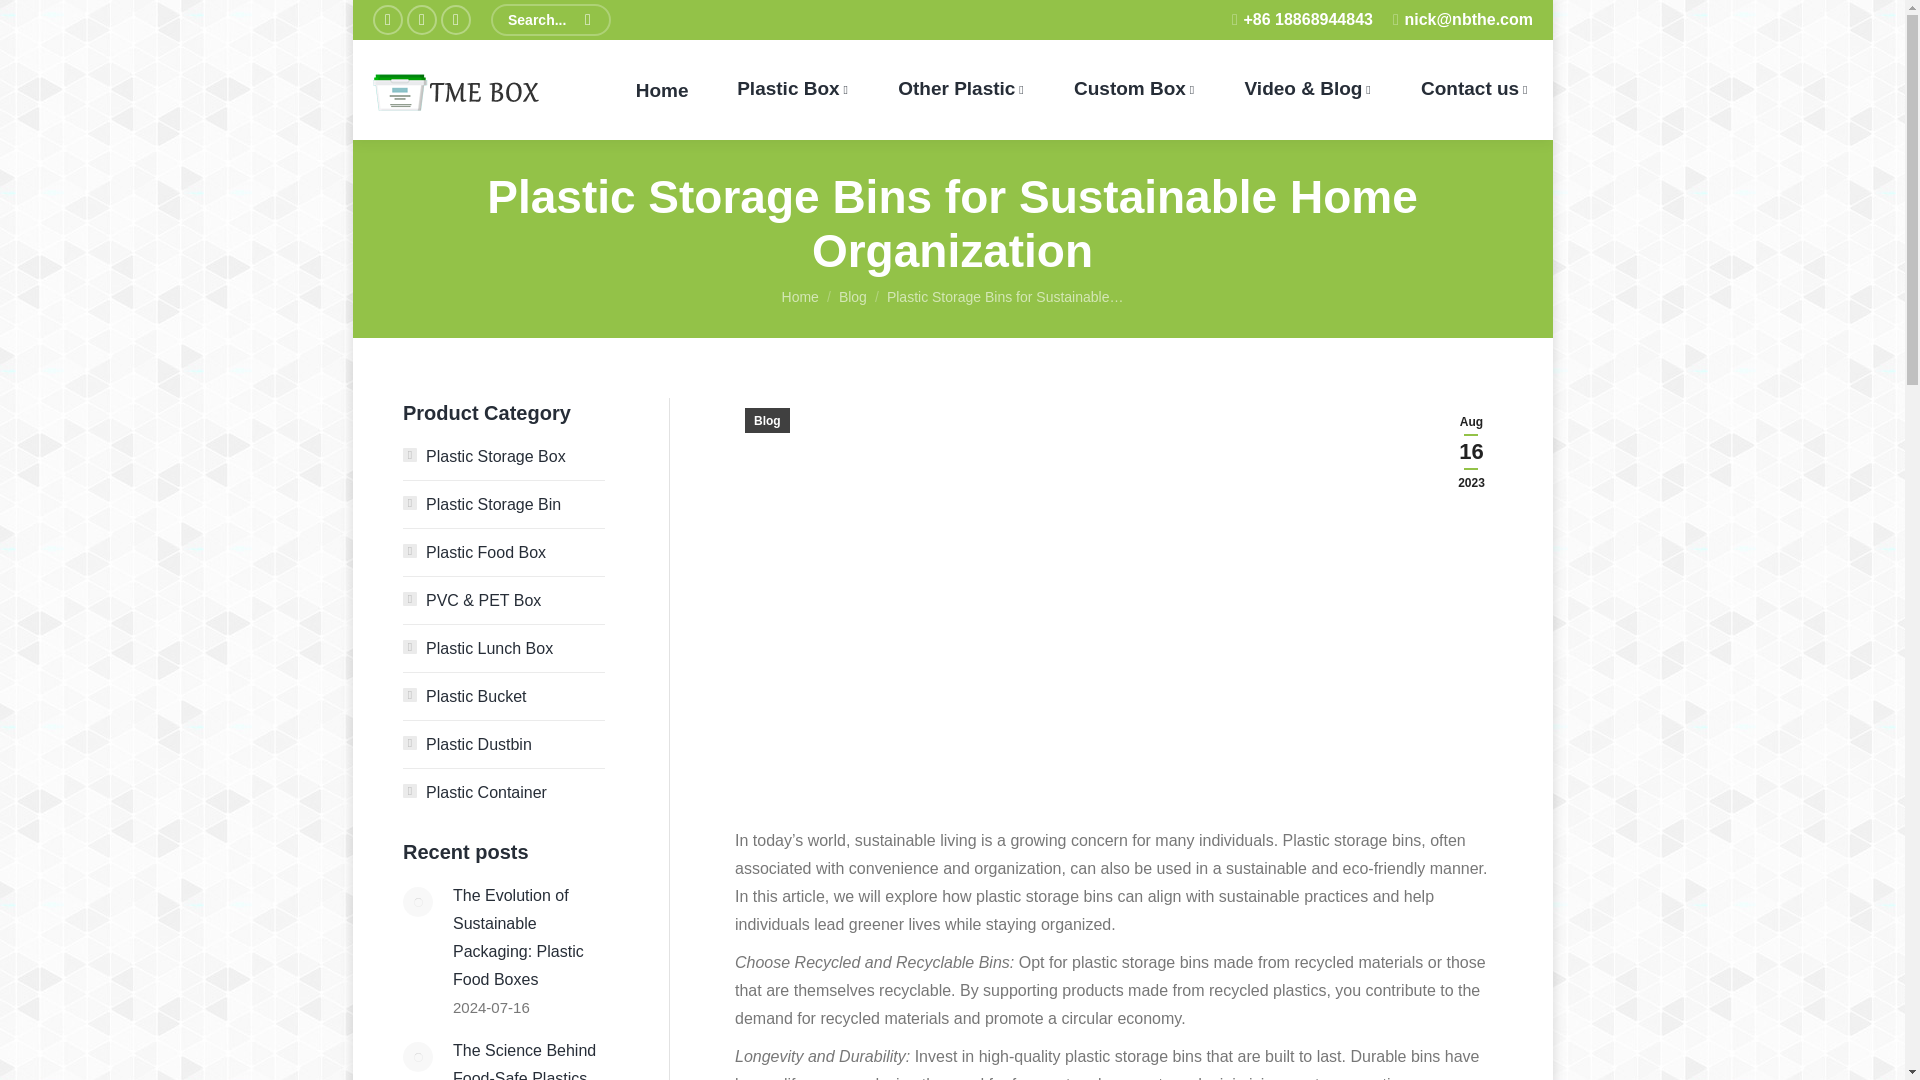 The width and height of the screenshot is (1920, 1080). Describe the element at coordinates (386, 20) in the screenshot. I see `Facebook` at that location.